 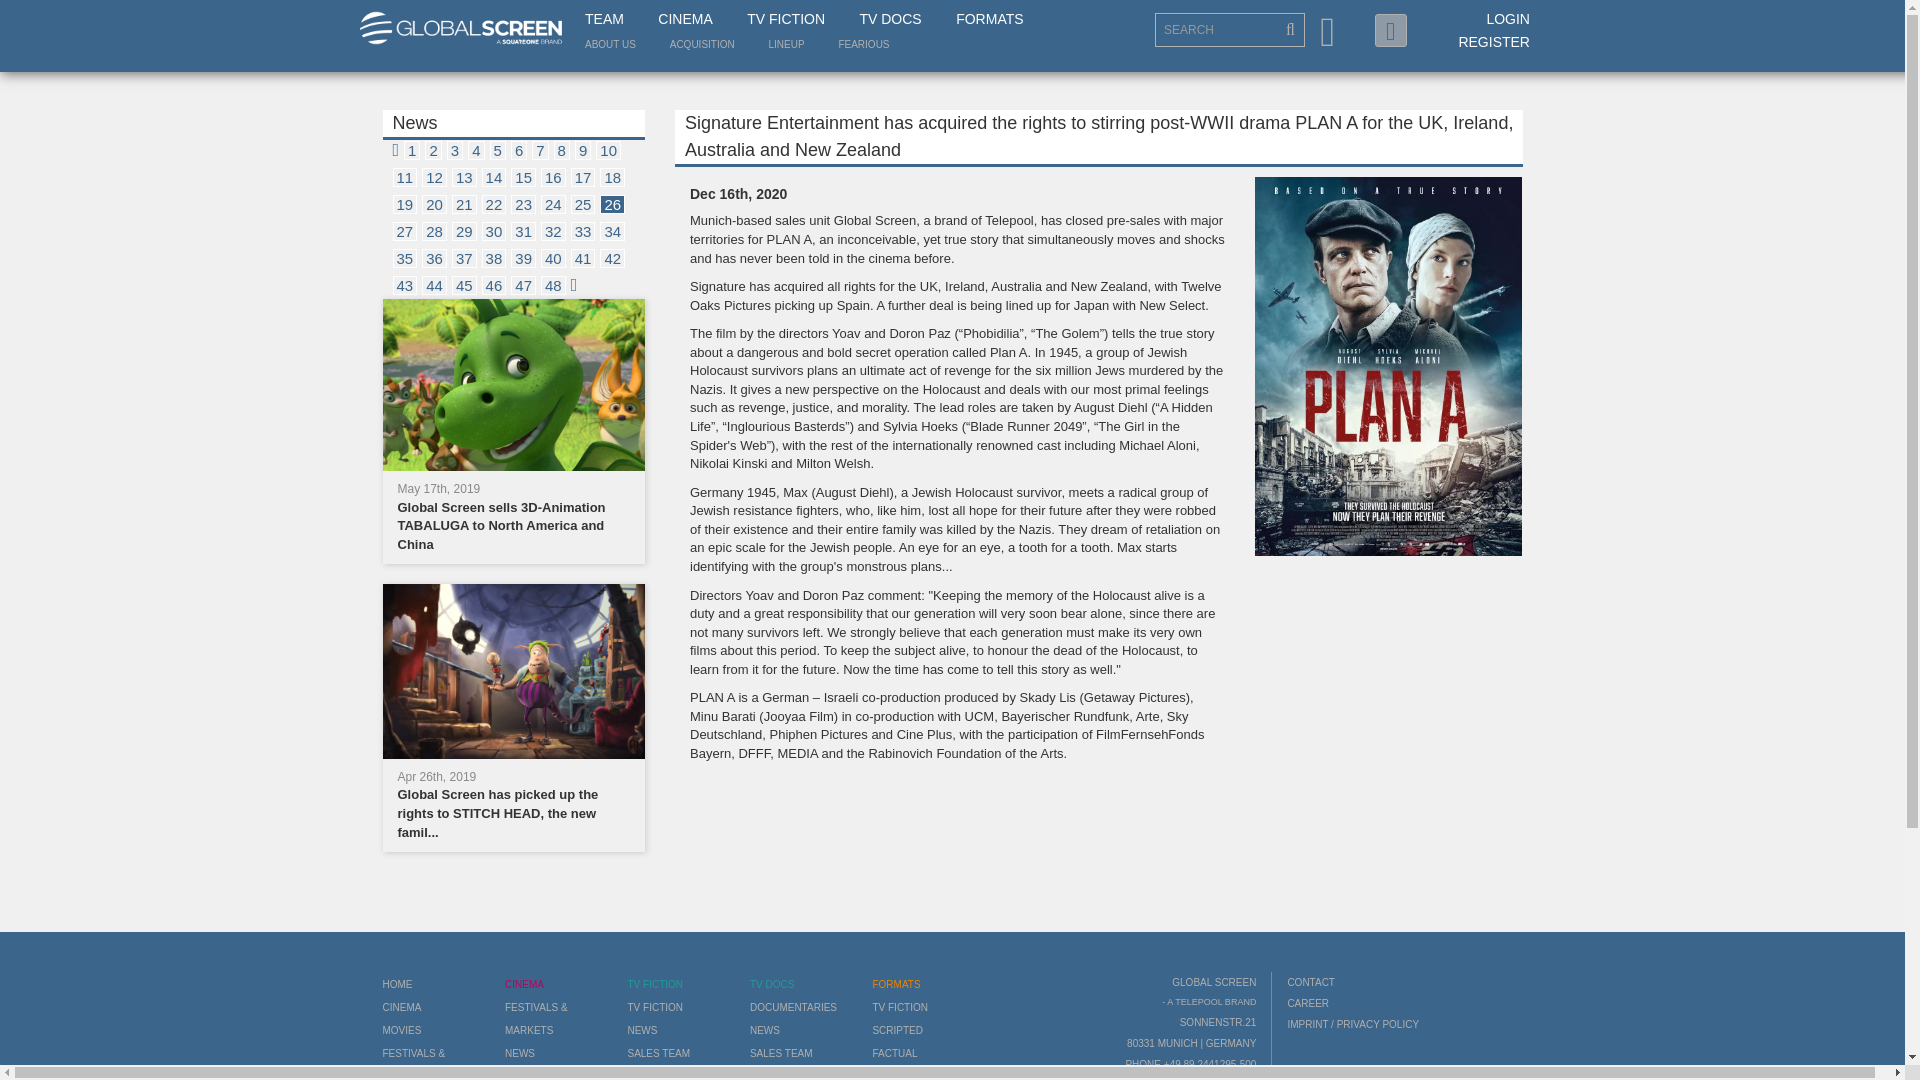 What do you see at coordinates (862, 44) in the screenshot?
I see `FEARIOUS` at bounding box center [862, 44].